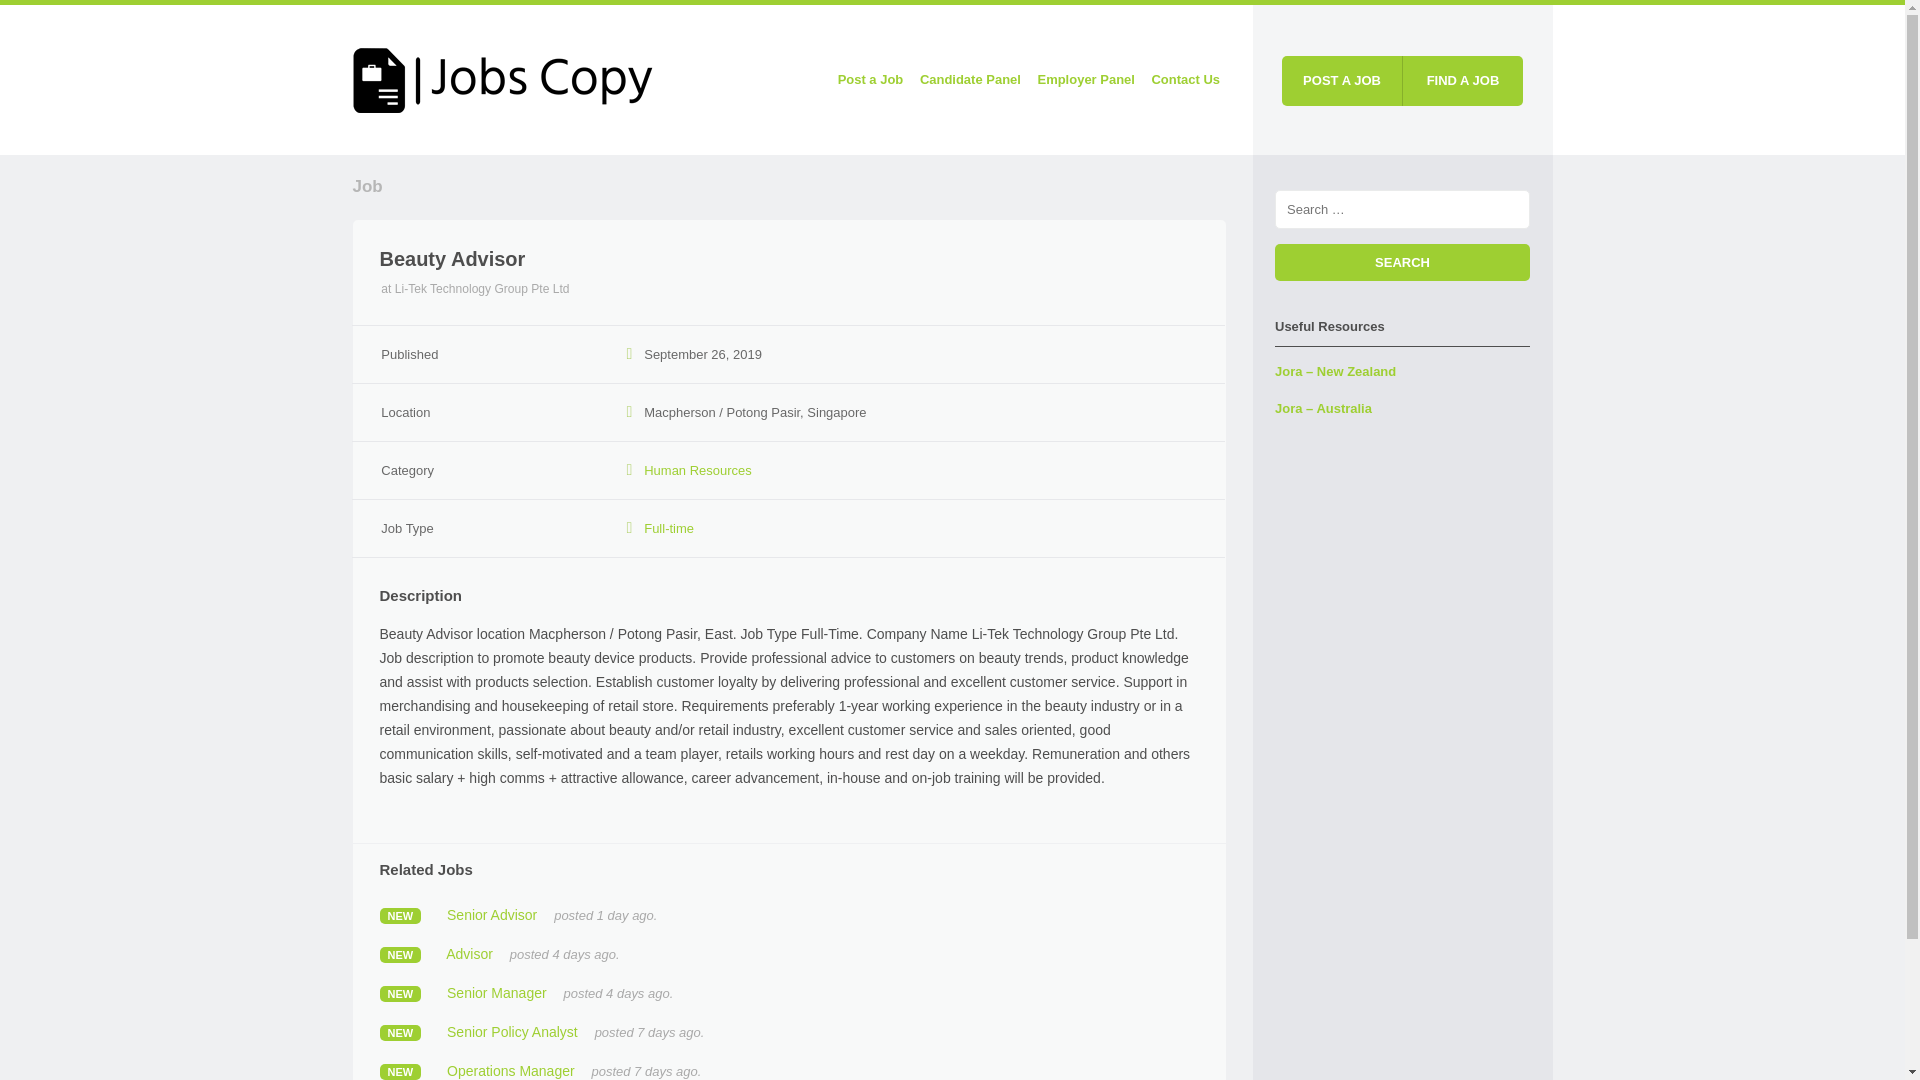  Describe the element at coordinates (510, 1070) in the screenshot. I see `Operations Manager` at that location.